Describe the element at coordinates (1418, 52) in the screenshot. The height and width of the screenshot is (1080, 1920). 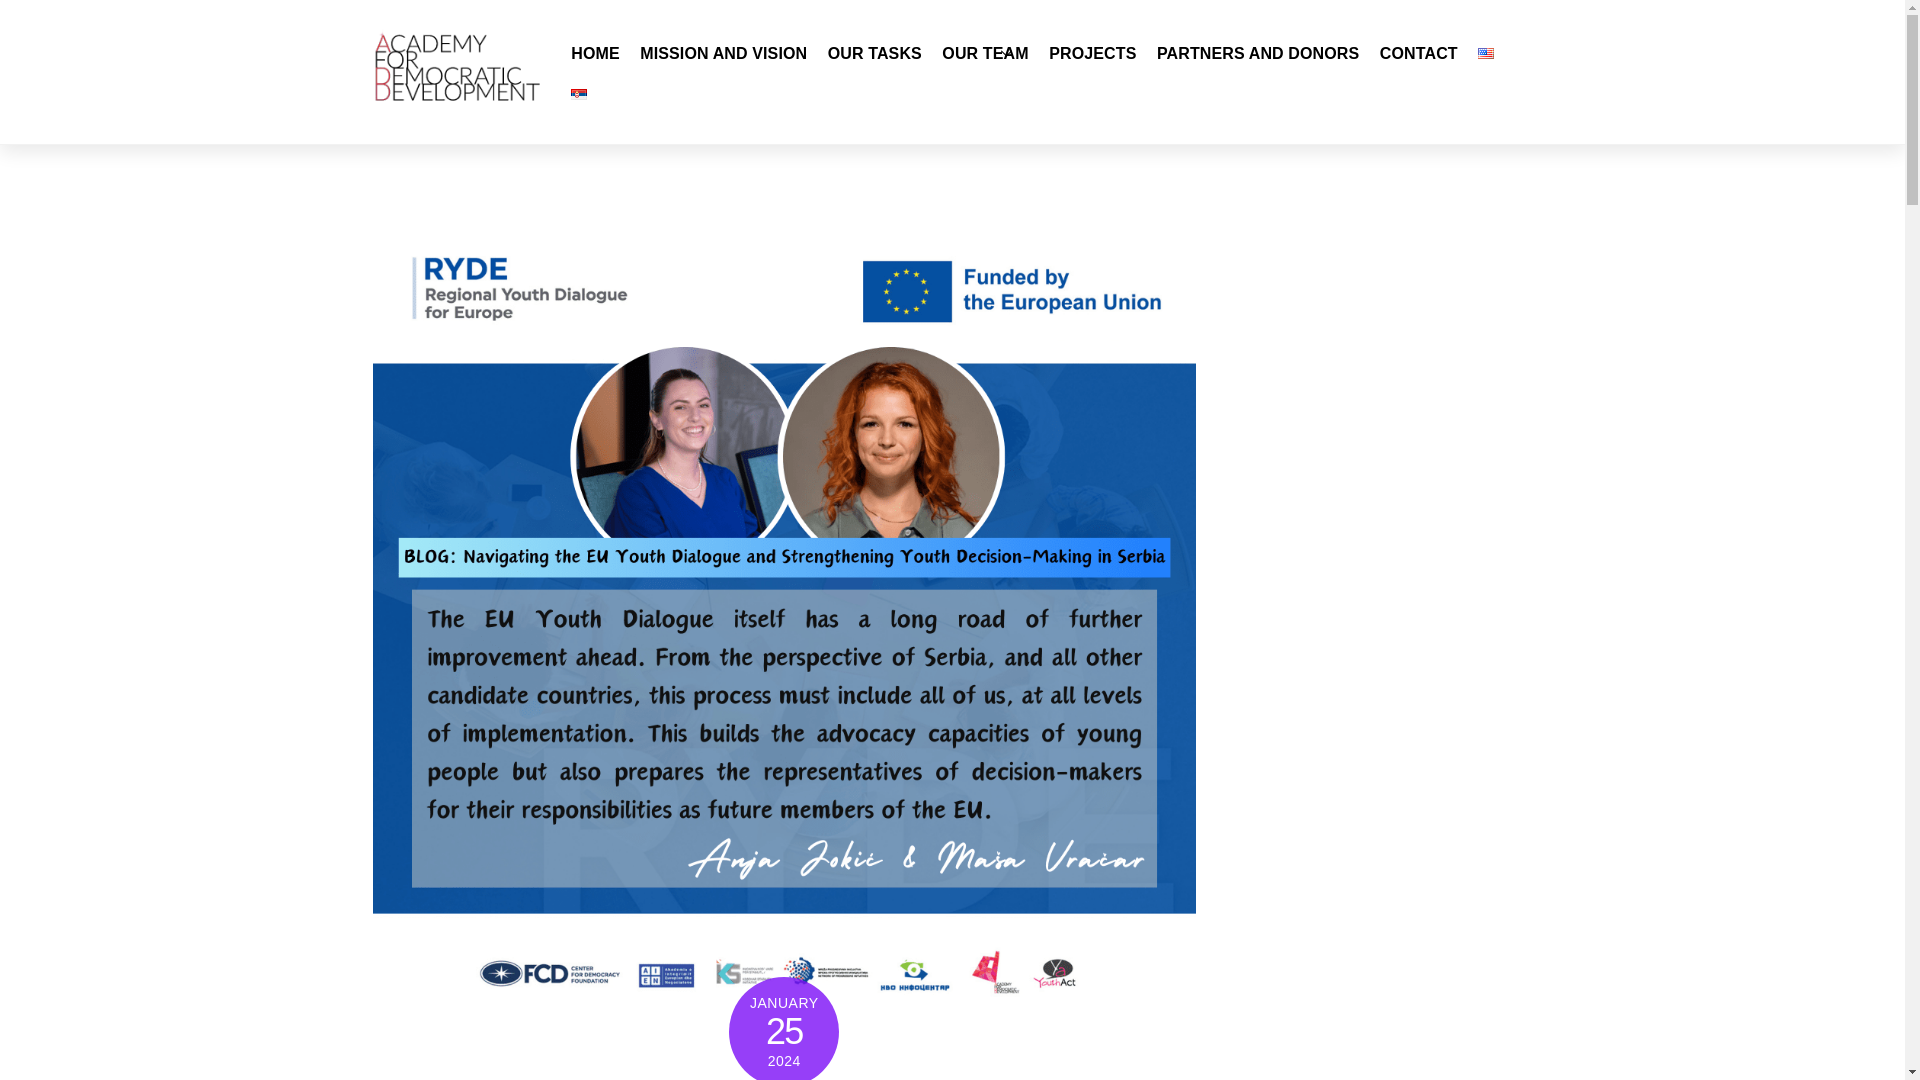
I see `CONTACT` at that location.